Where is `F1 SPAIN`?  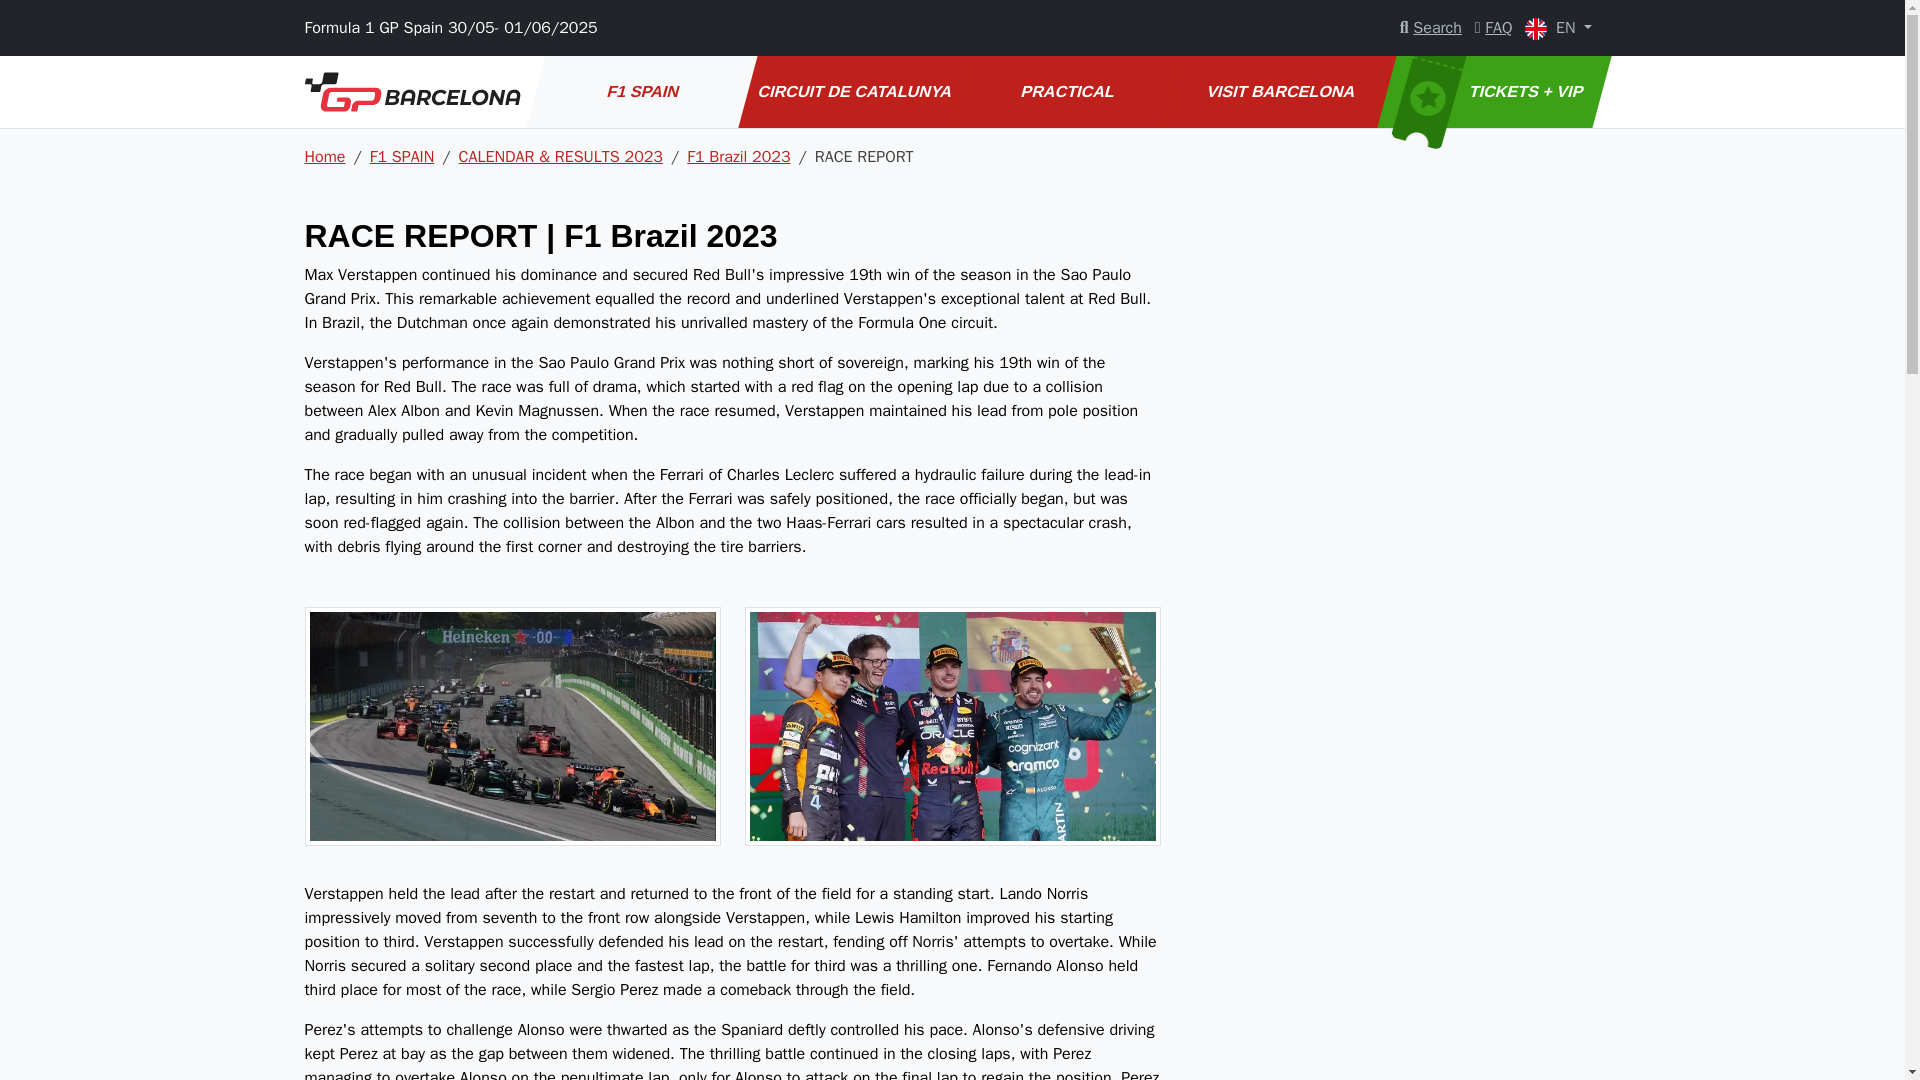 F1 SPAIN is located at coordinates (632, 92).